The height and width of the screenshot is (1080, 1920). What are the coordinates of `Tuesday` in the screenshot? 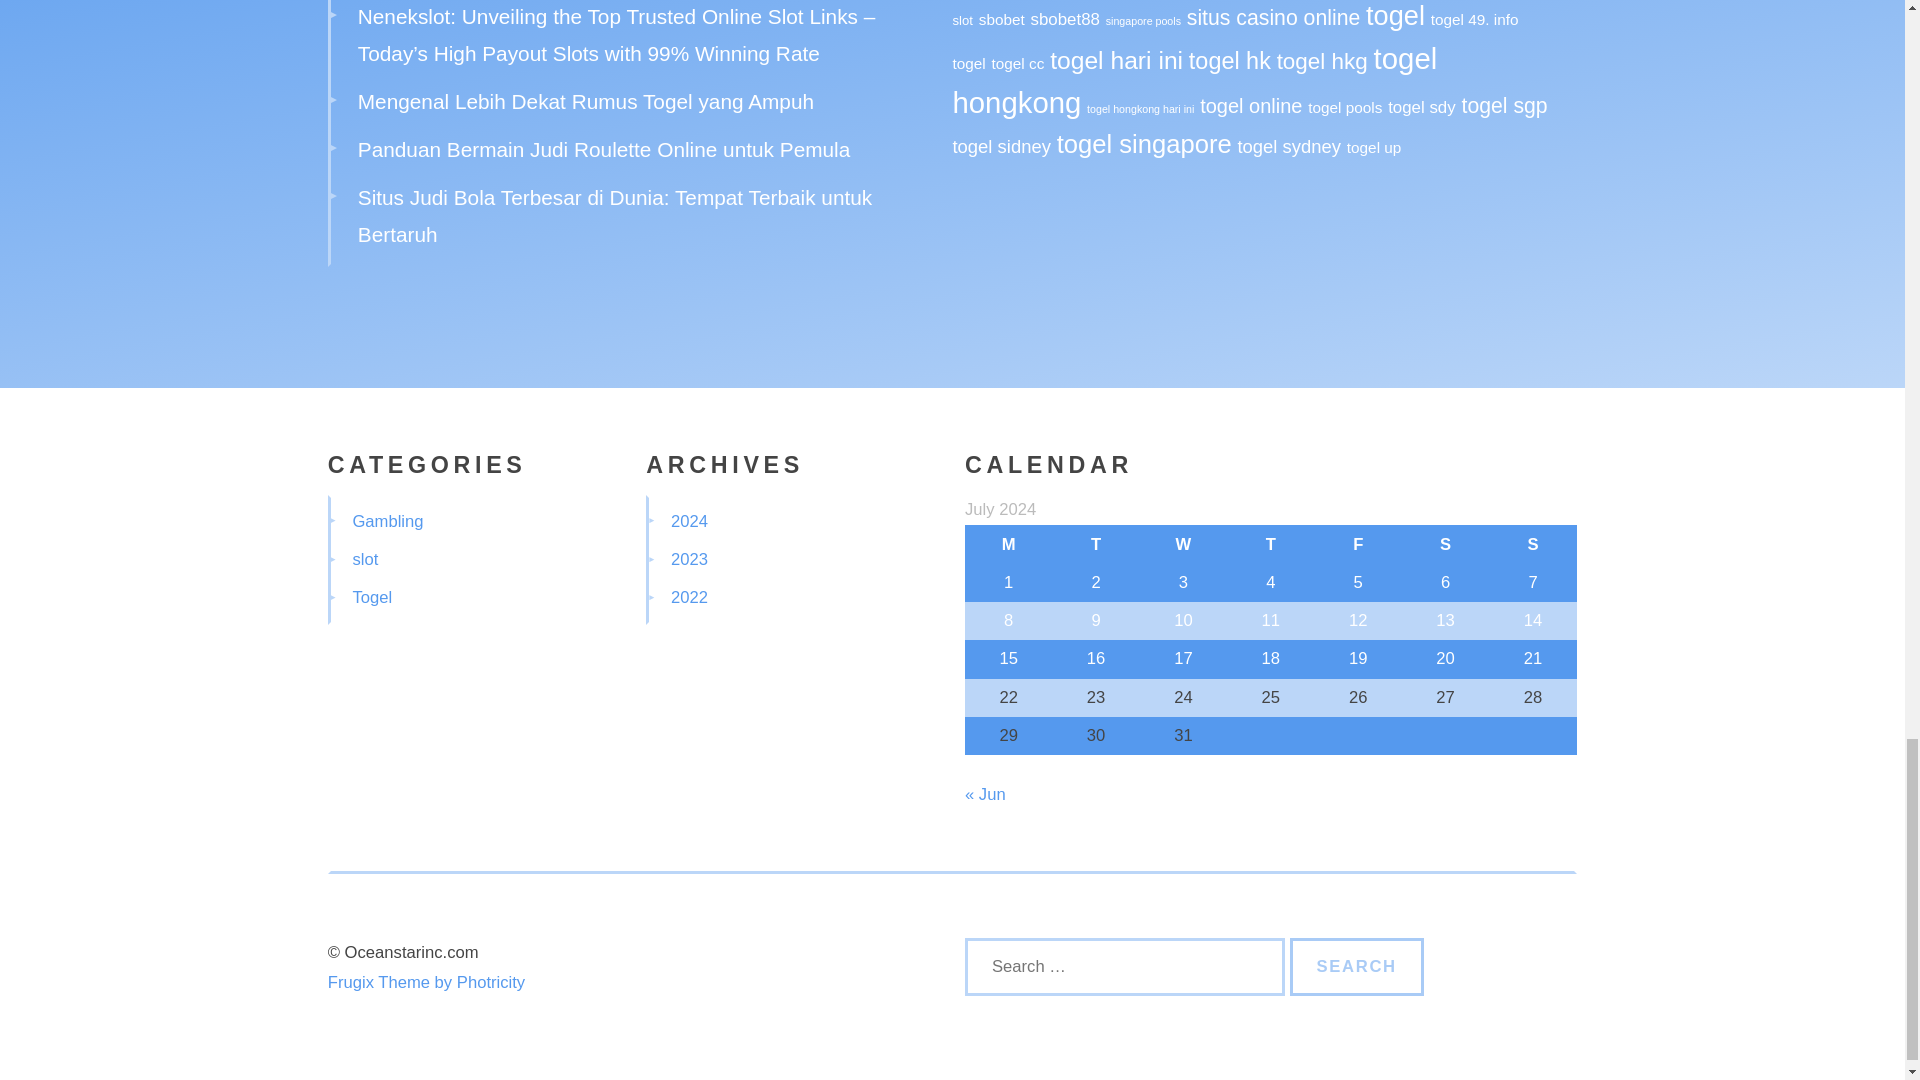 It's located at (1095, 543).